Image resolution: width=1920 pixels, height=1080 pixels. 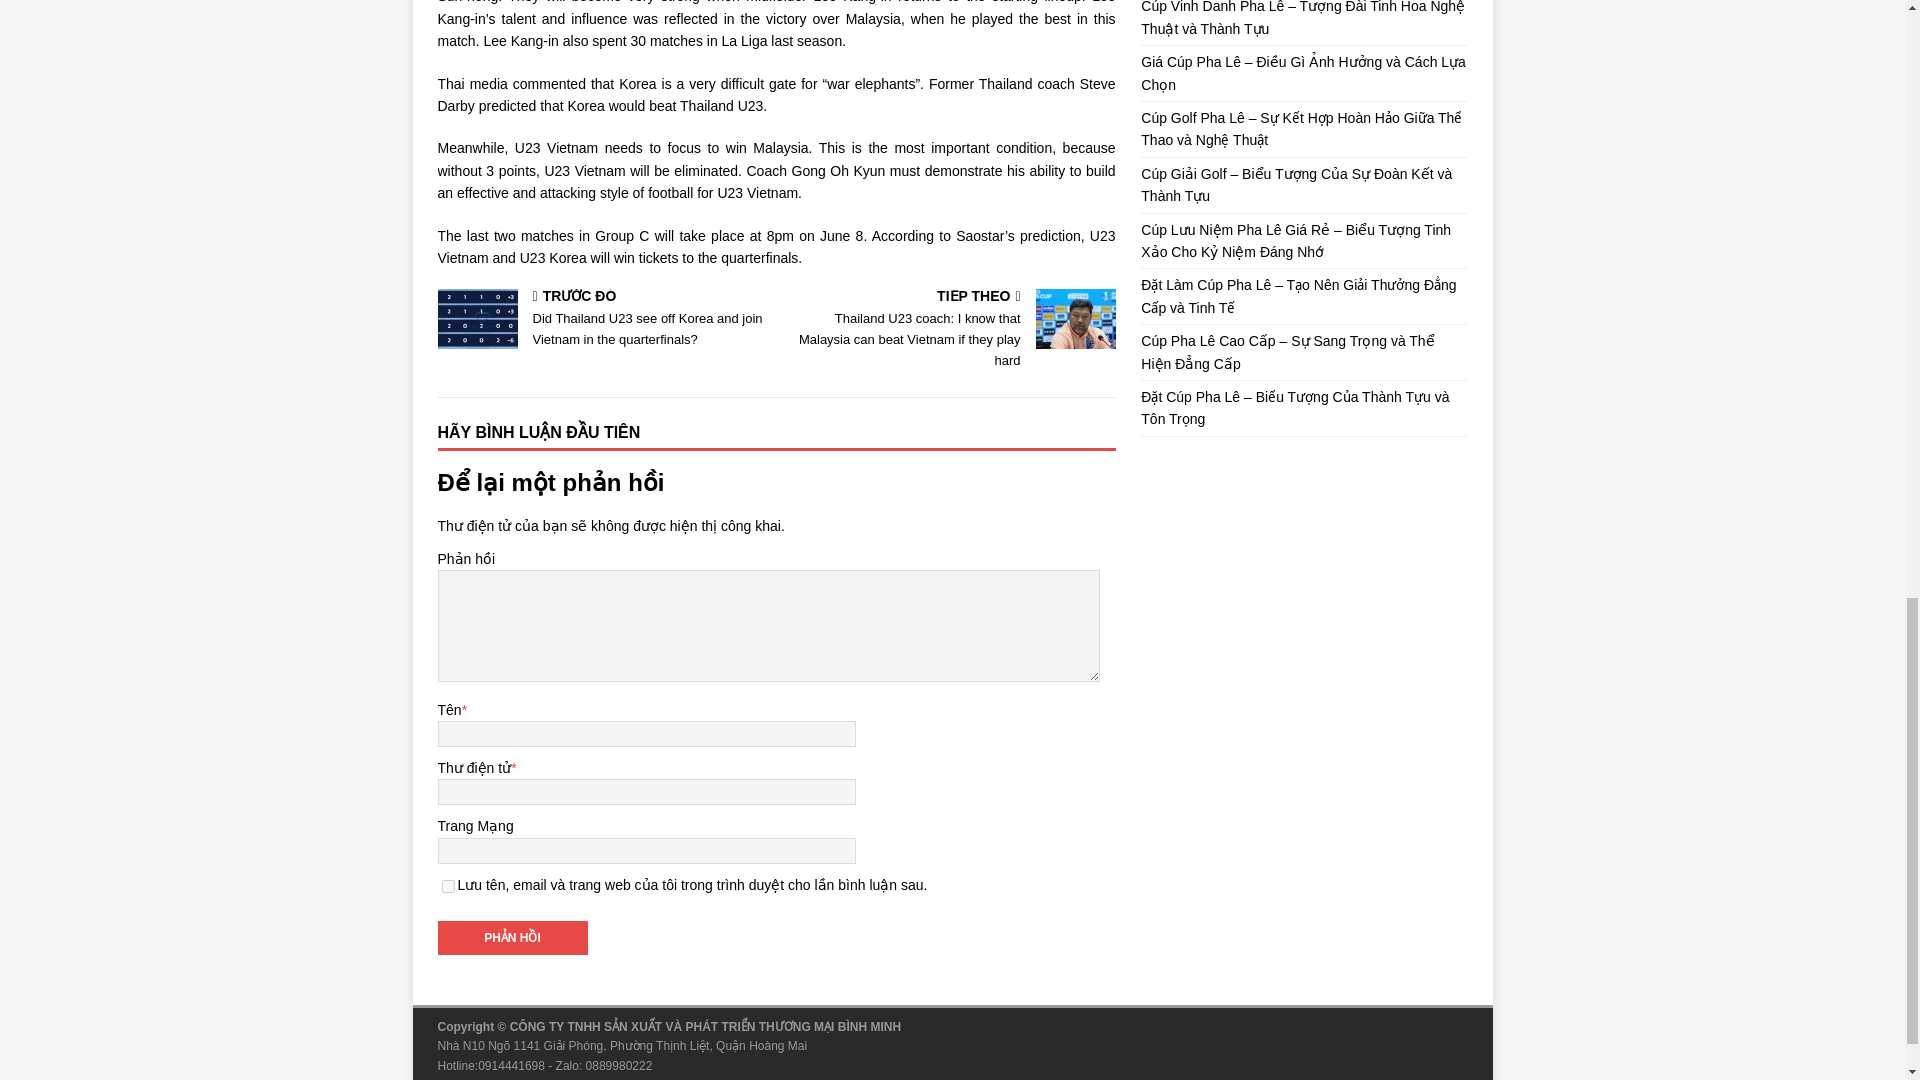 What do you see at coordinates (448, 886) in the screenshot?
I see `yes` at bounding box center [448, 886].